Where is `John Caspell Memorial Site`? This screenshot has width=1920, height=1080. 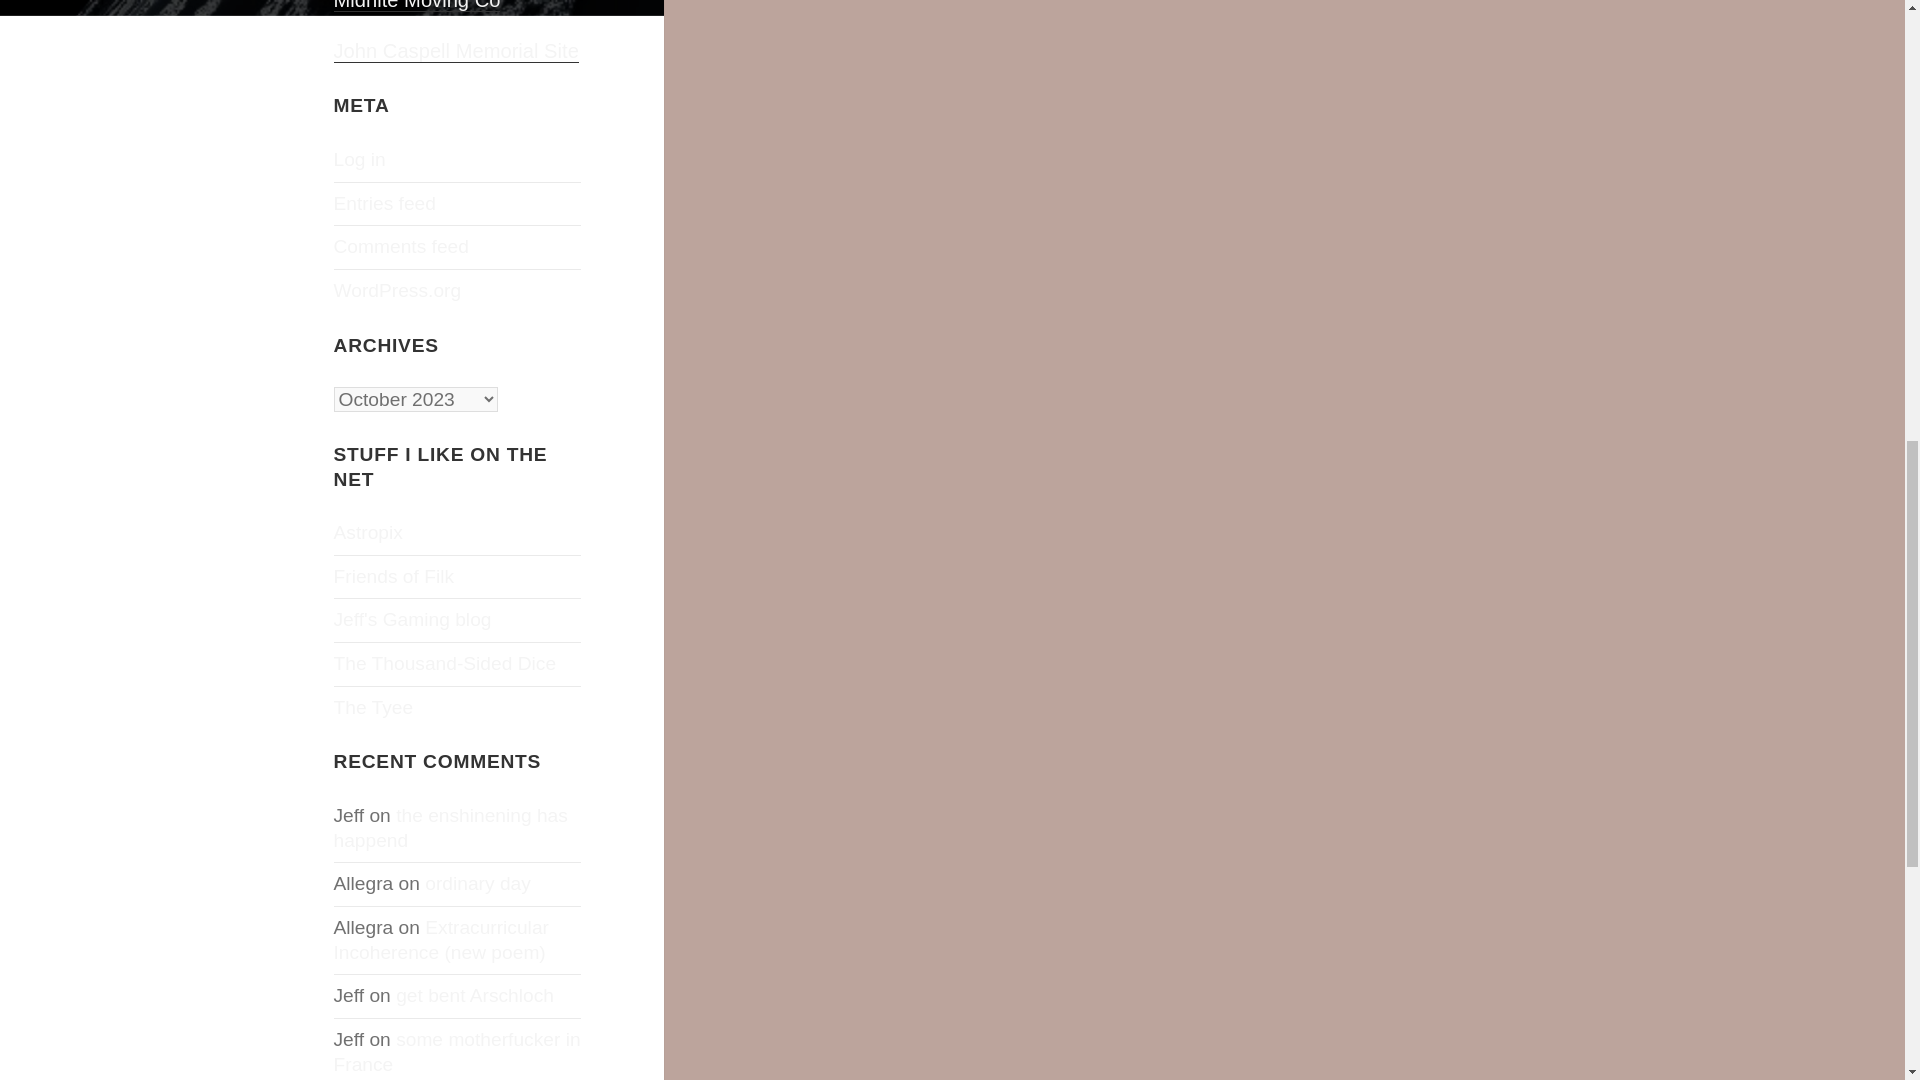 John Caspell Memorial Site is located at coordinates (456, 52).